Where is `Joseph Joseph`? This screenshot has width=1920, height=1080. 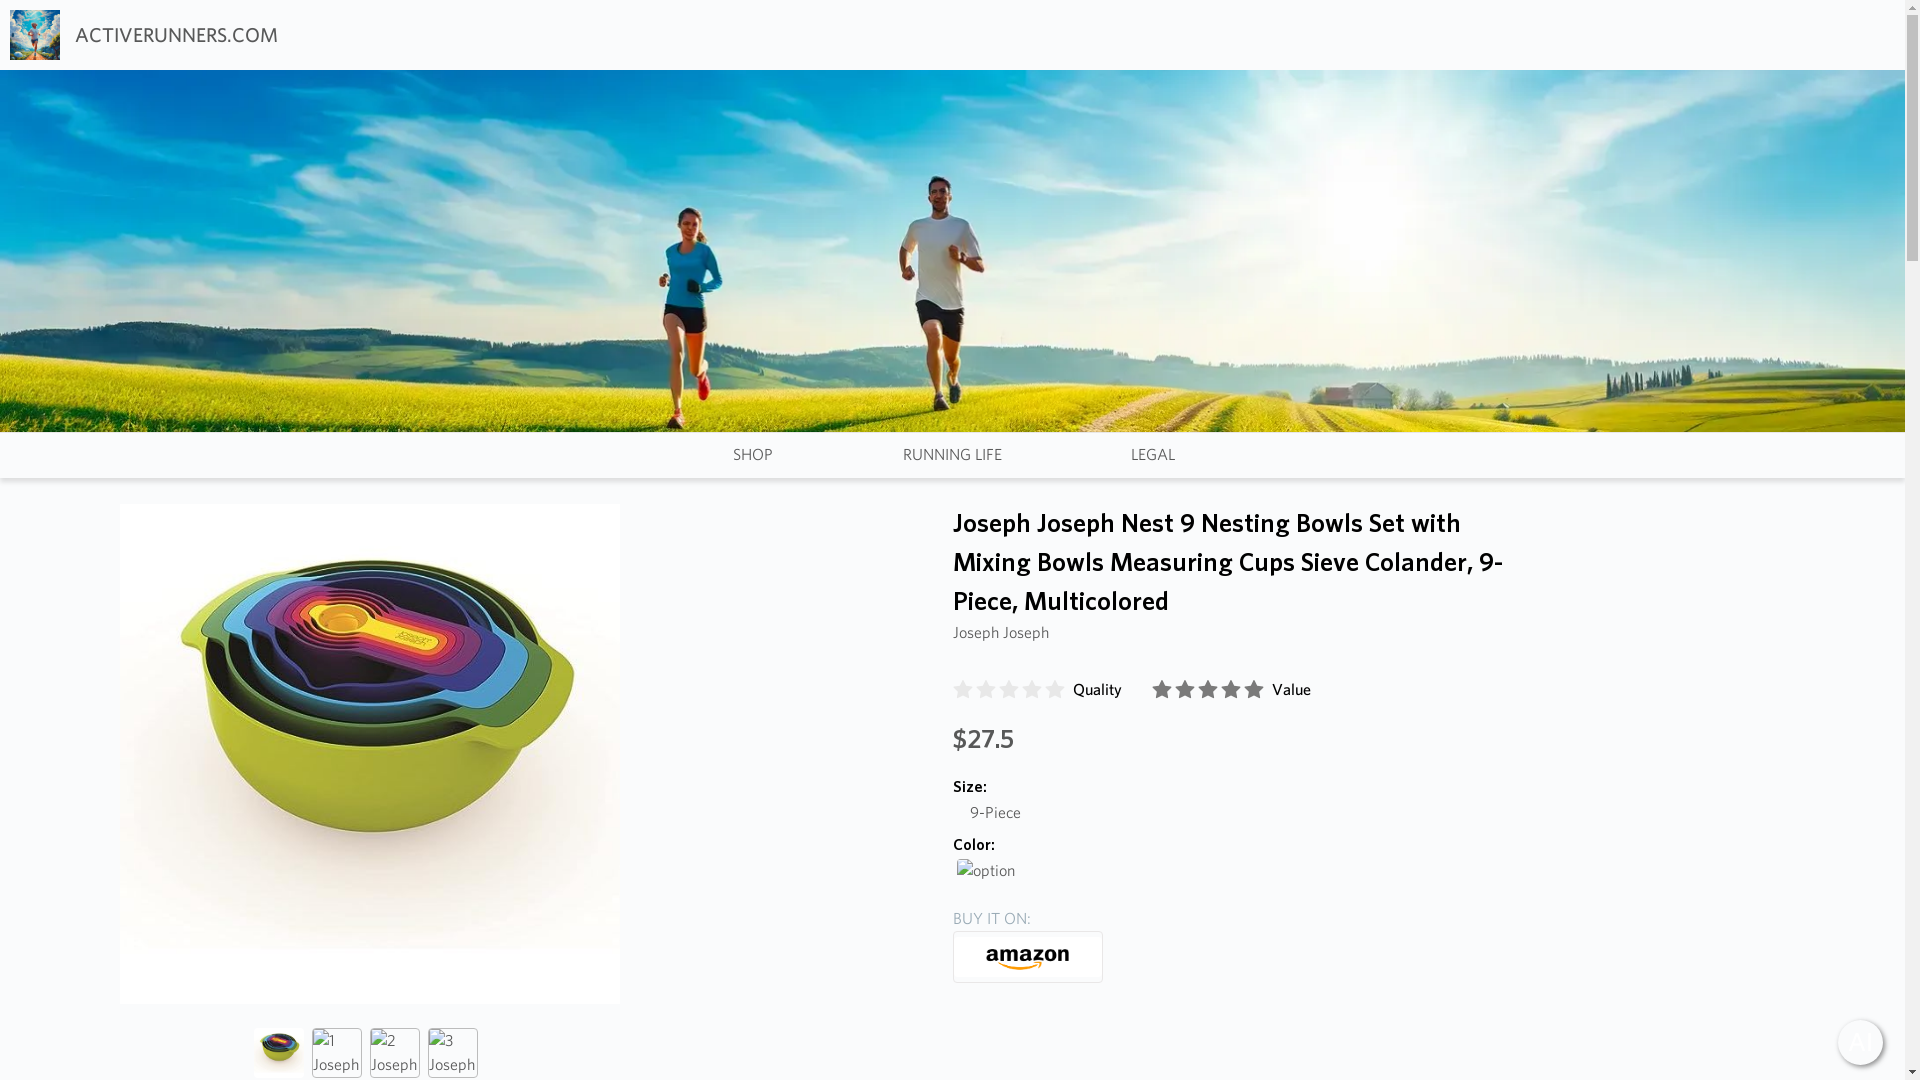
Joseph Joseph is located at coordinates (1000, 632).